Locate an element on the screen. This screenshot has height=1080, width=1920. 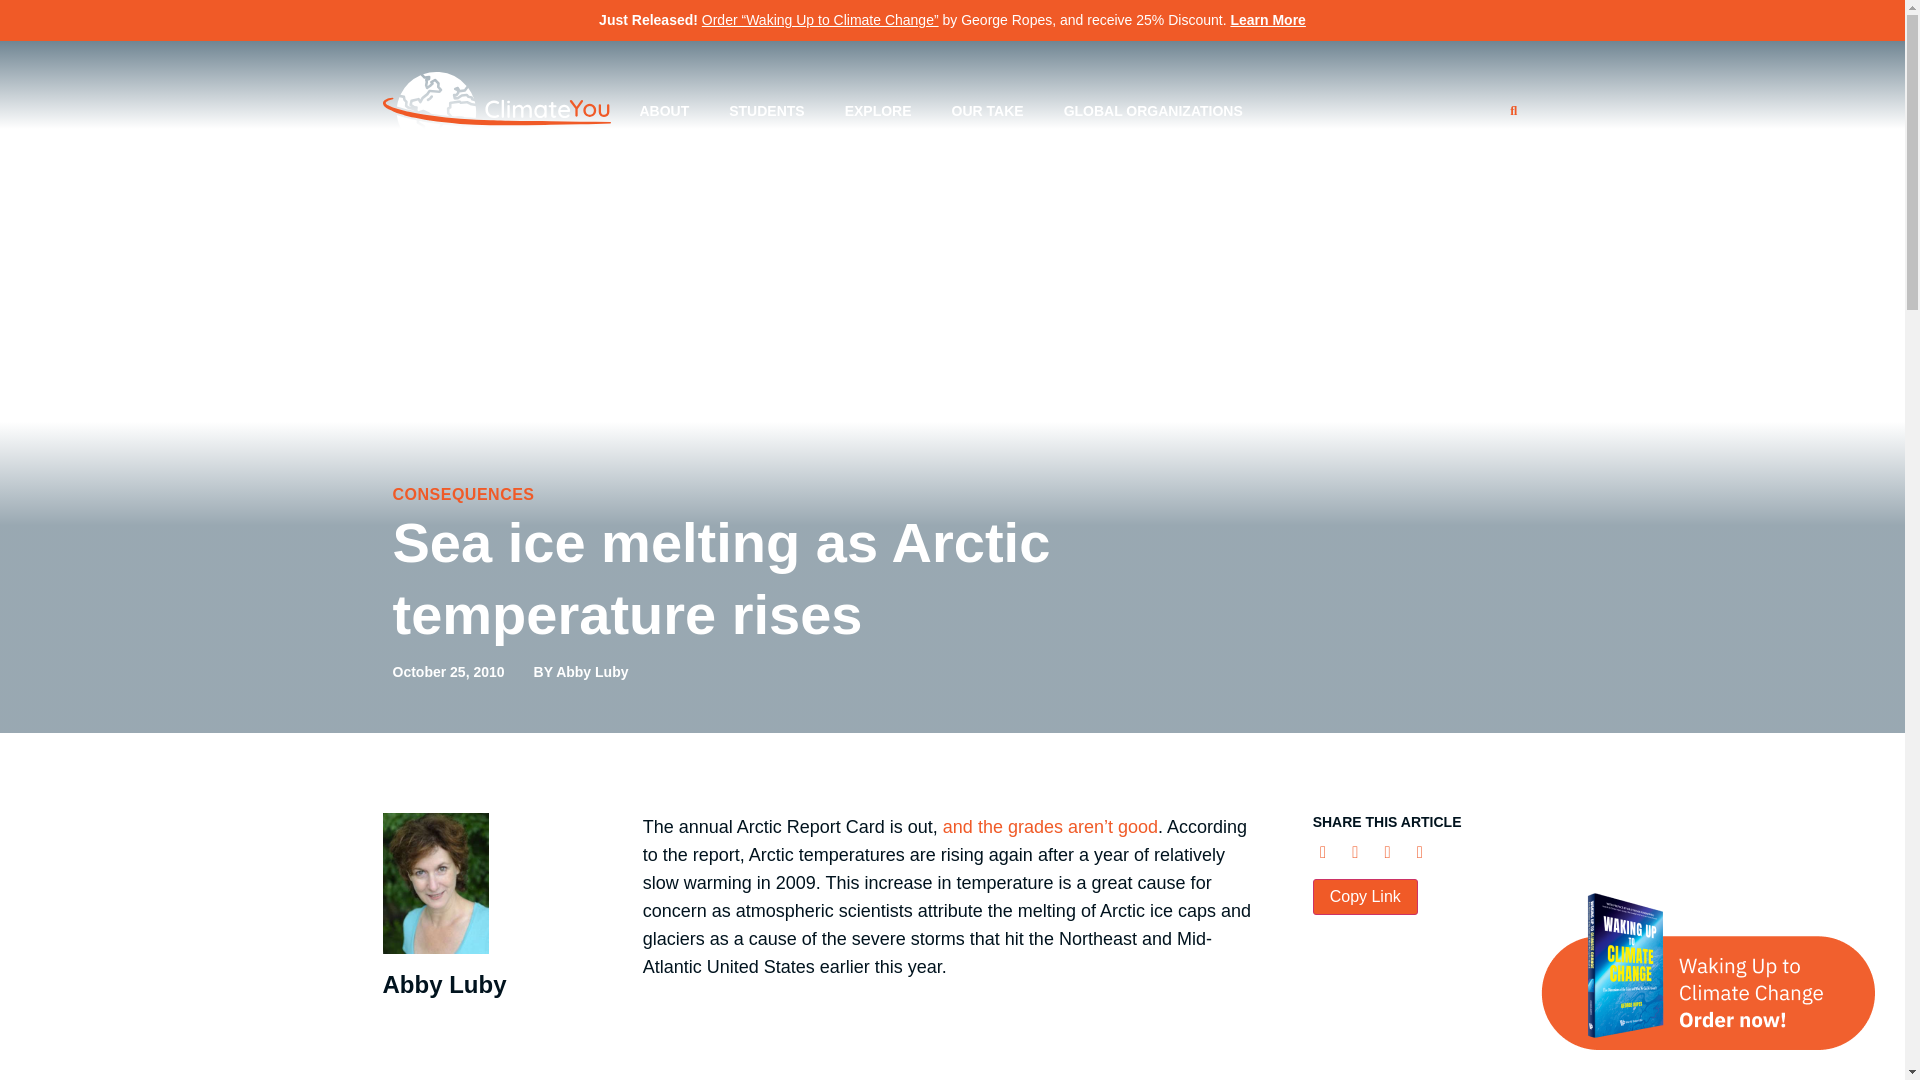
ABOUT is located at coordinates (663, 110).